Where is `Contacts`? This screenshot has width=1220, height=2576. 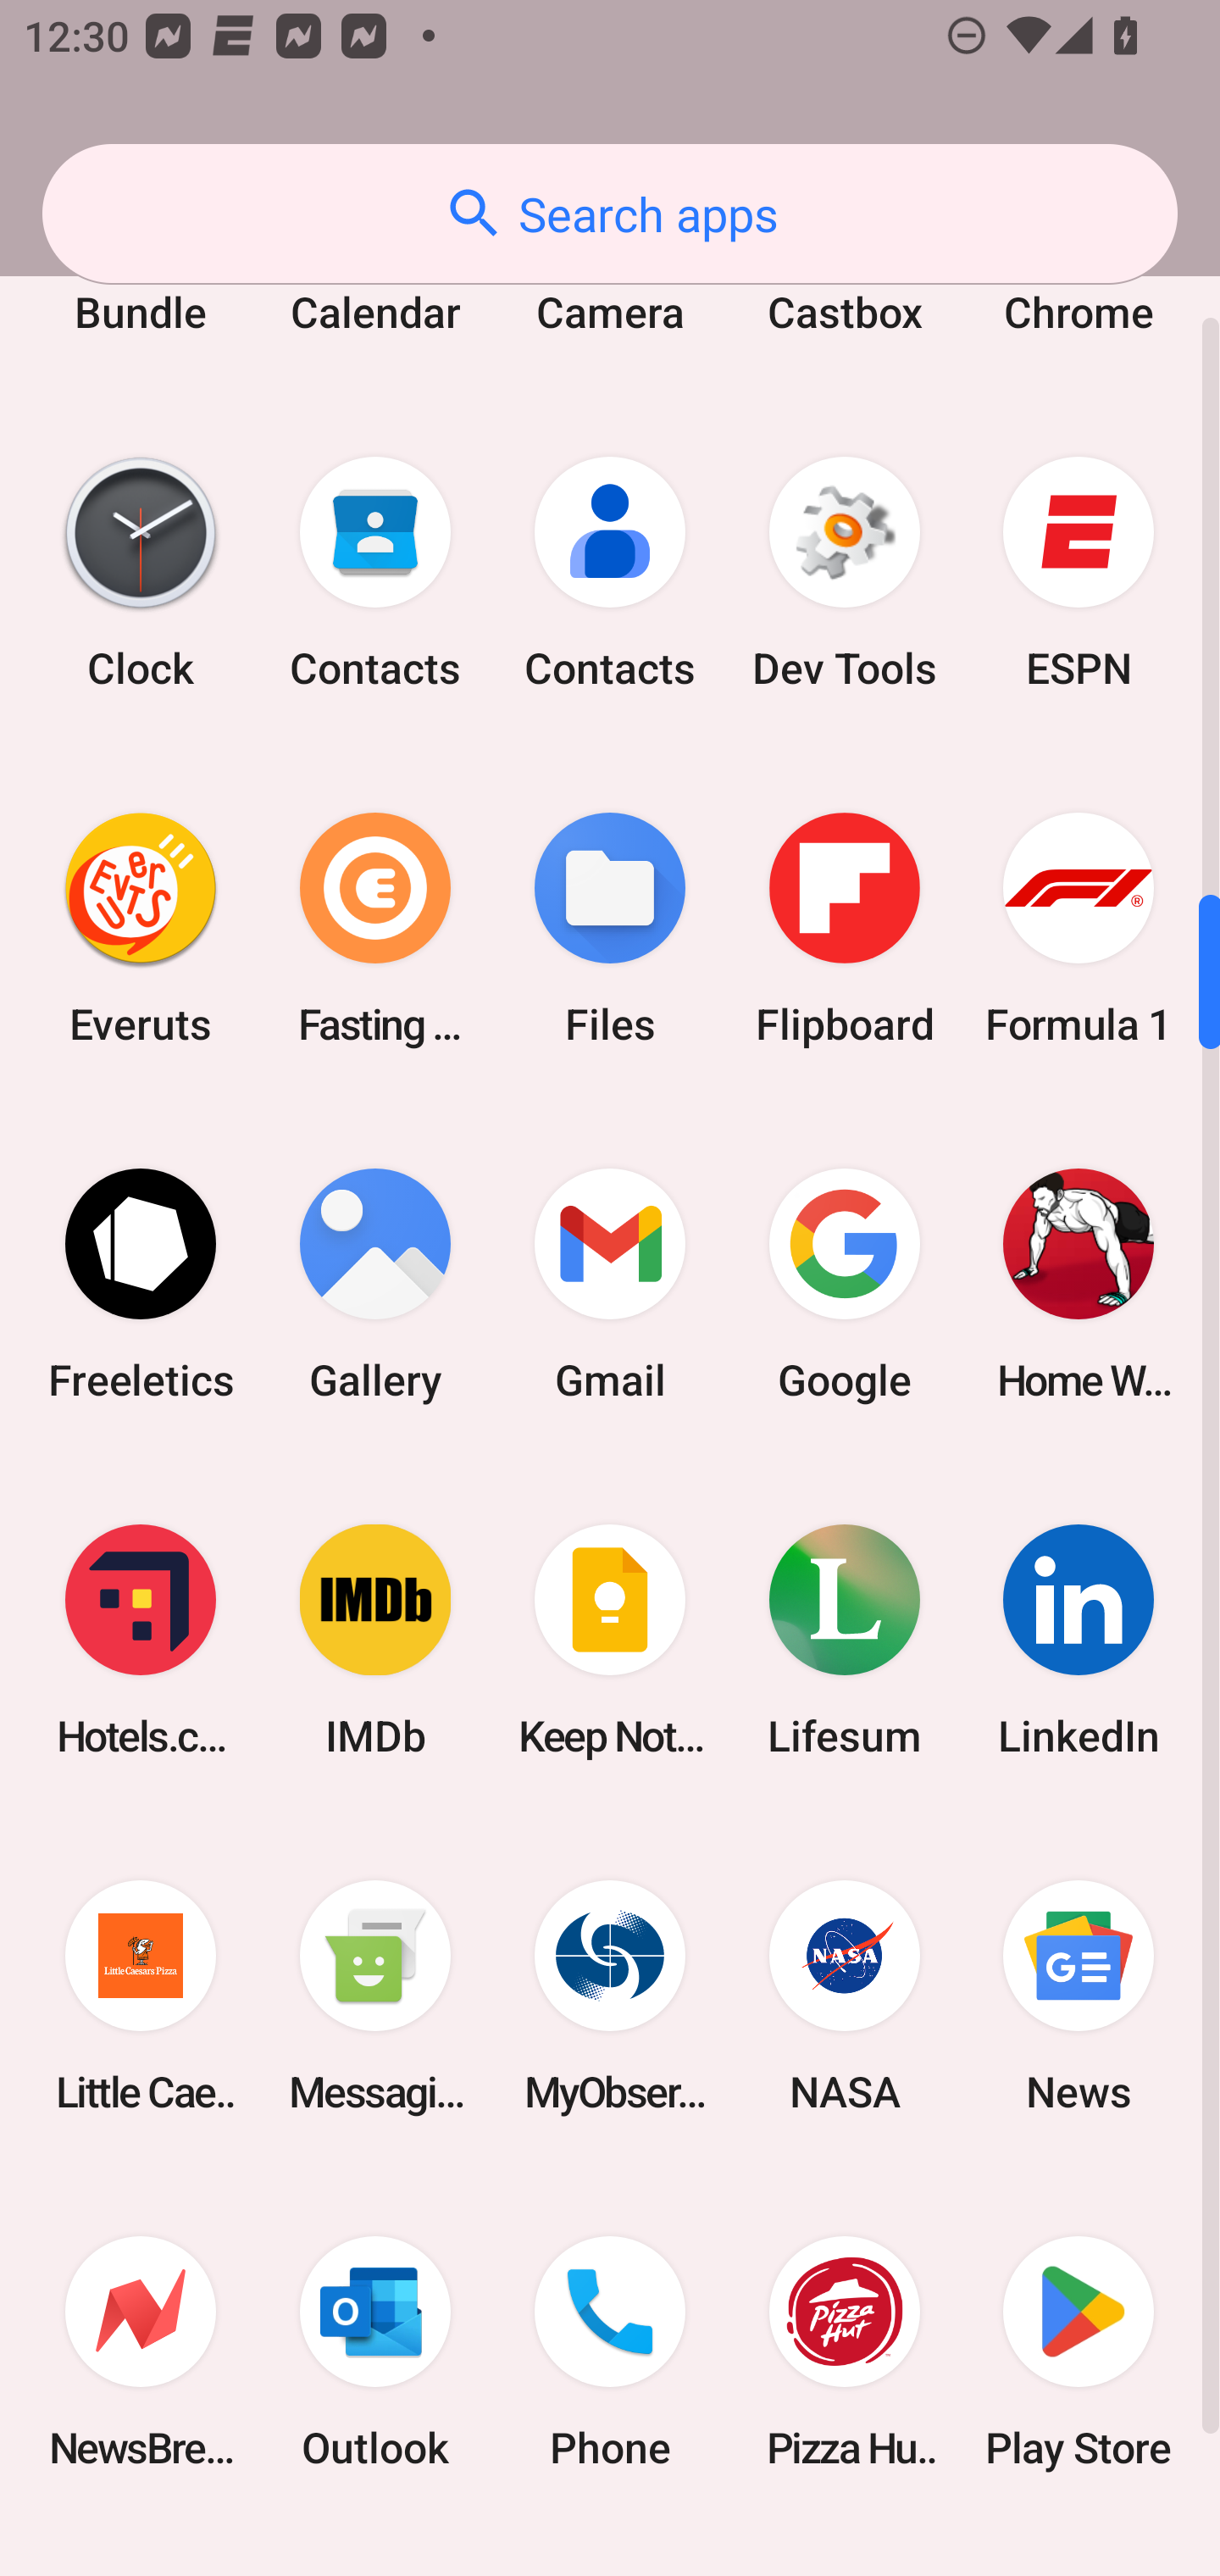 Contacts is located at coordinates (610, 571).